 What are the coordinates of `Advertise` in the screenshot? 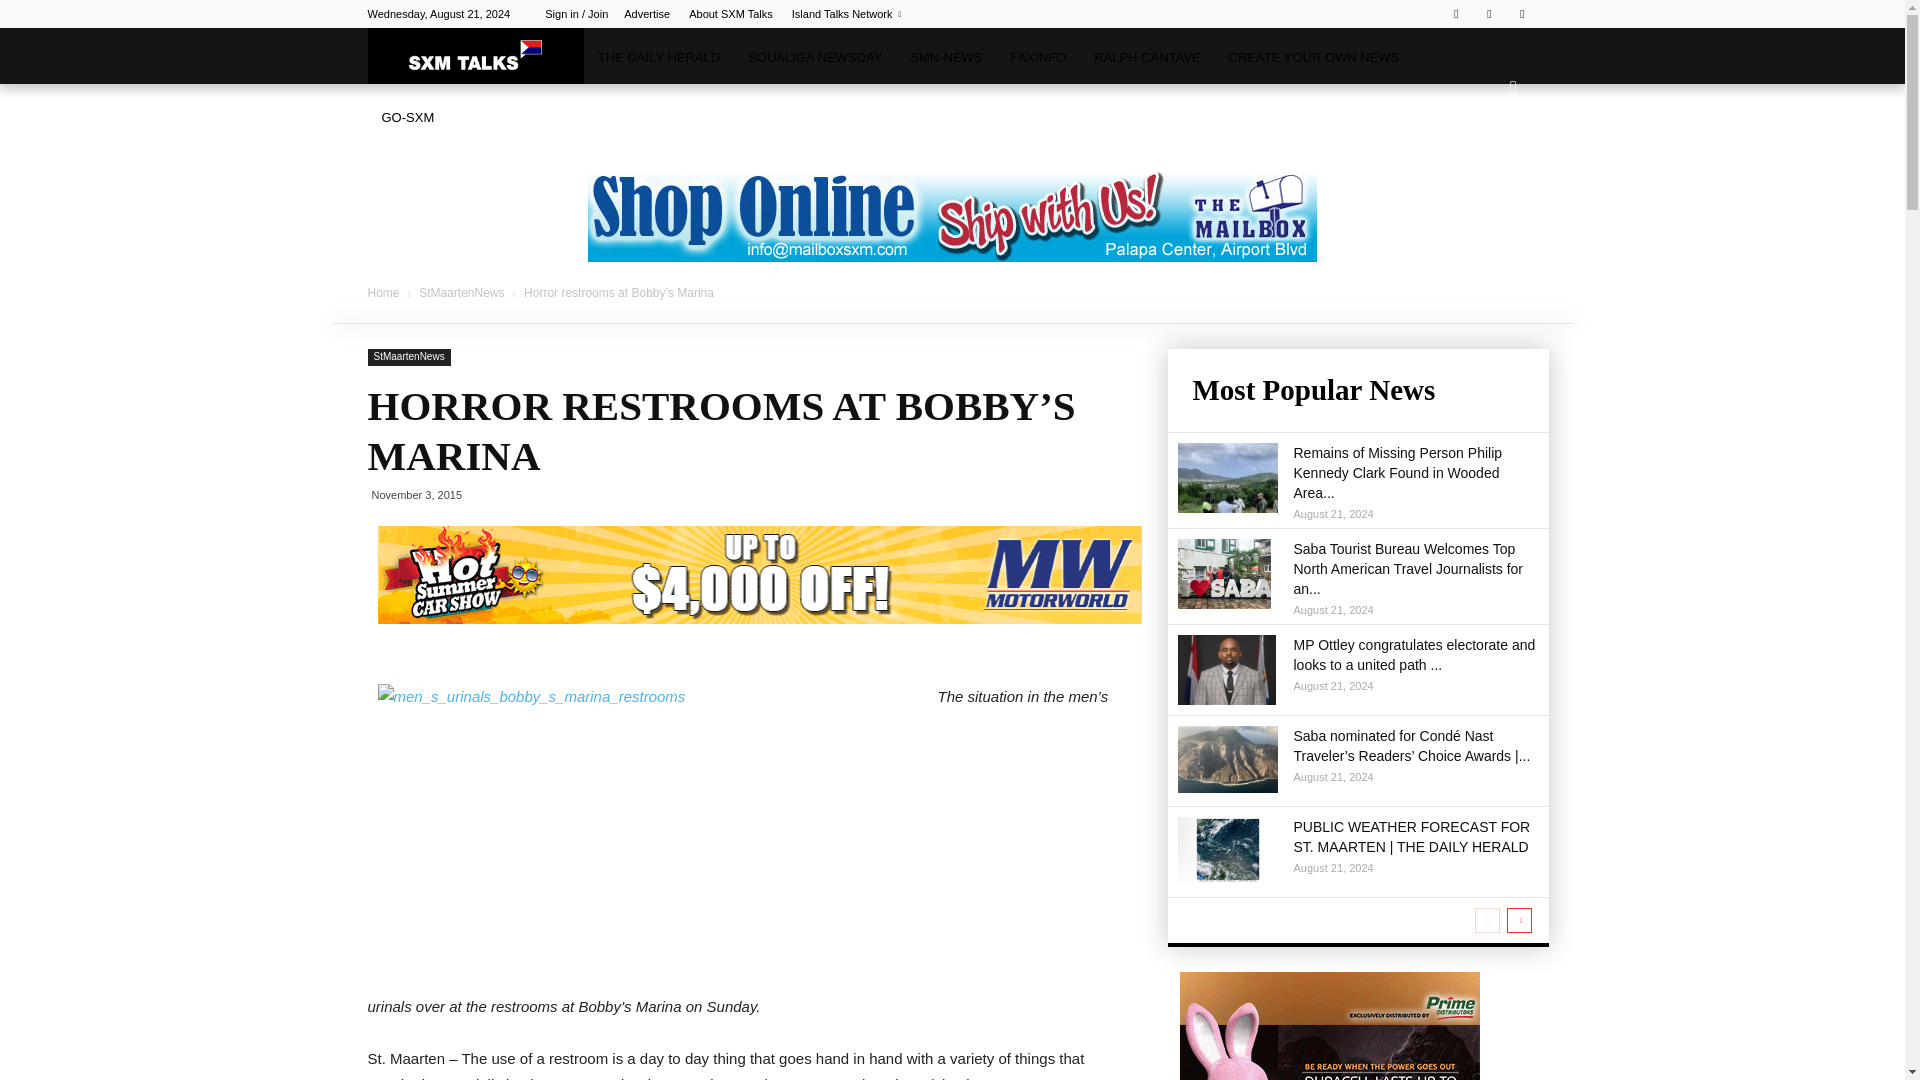 It's located at (647, 14).